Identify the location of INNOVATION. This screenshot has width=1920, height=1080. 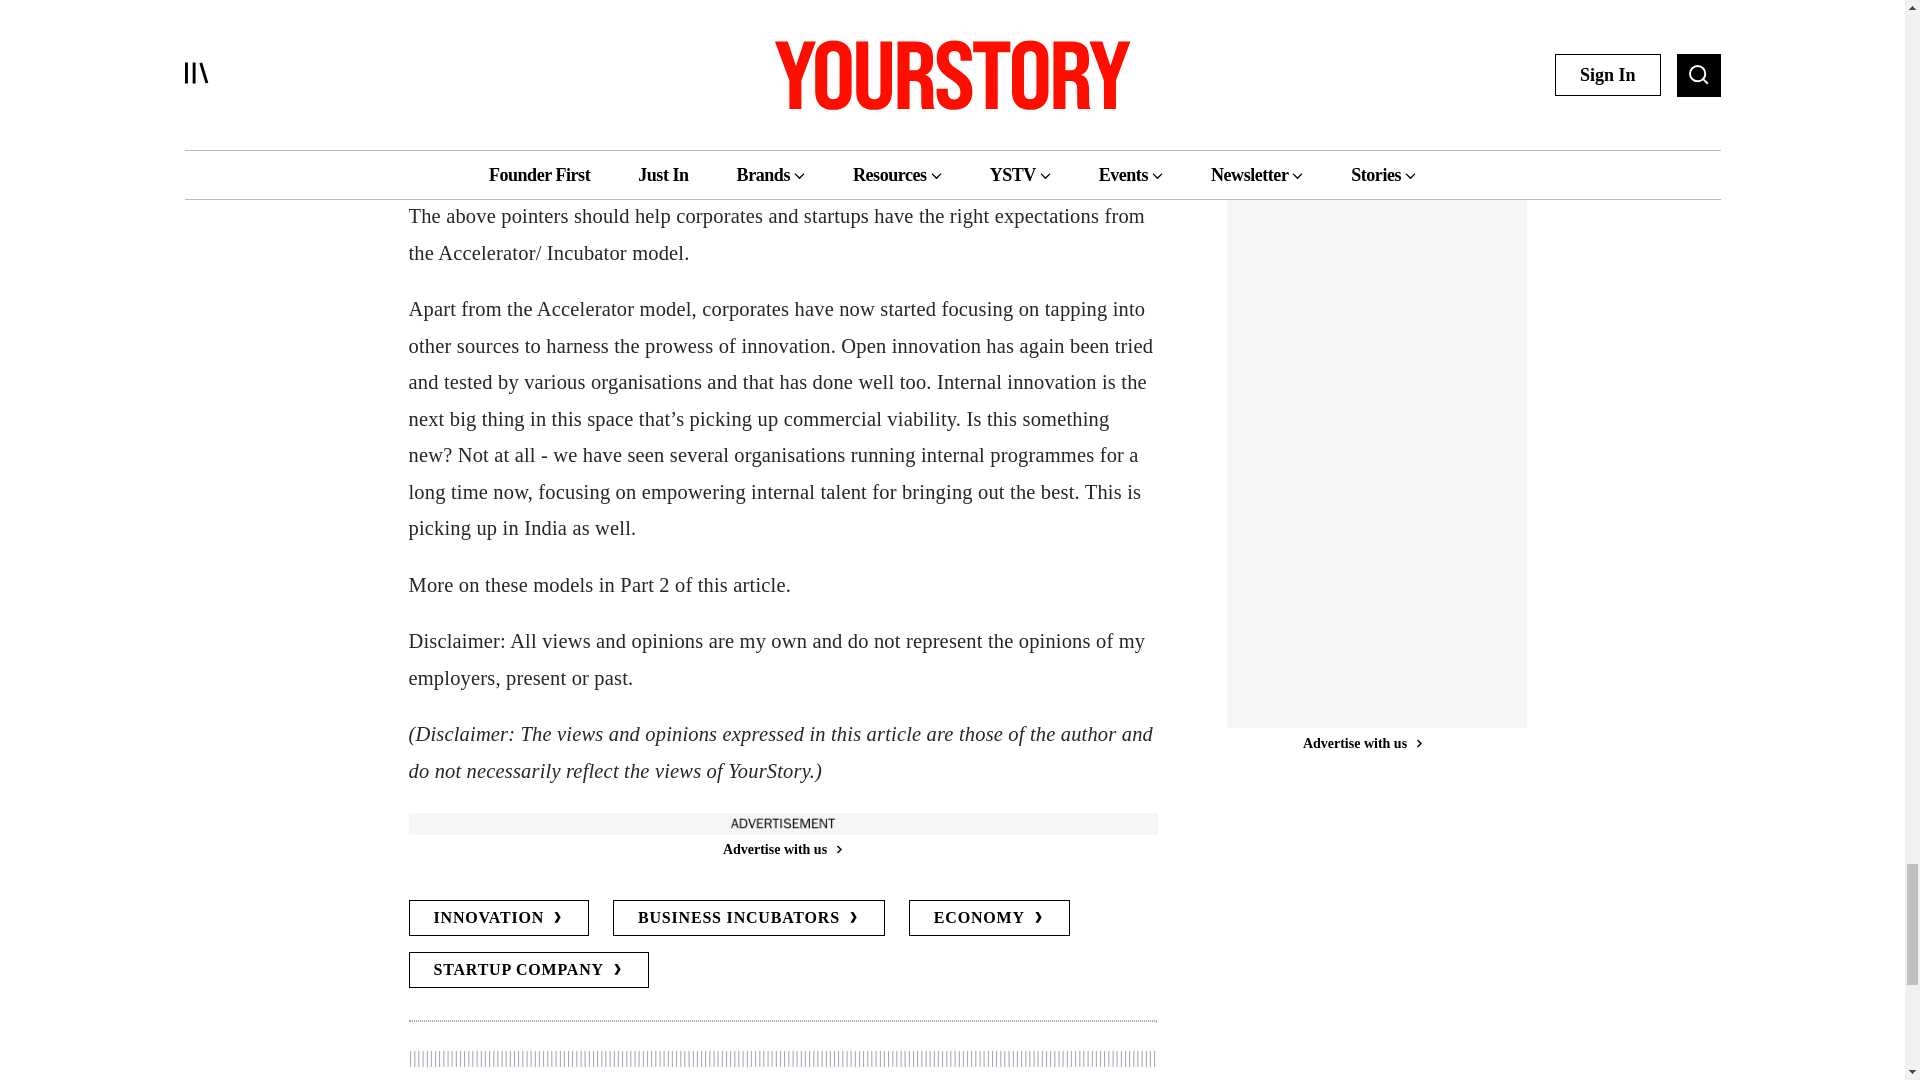
(498, 918).